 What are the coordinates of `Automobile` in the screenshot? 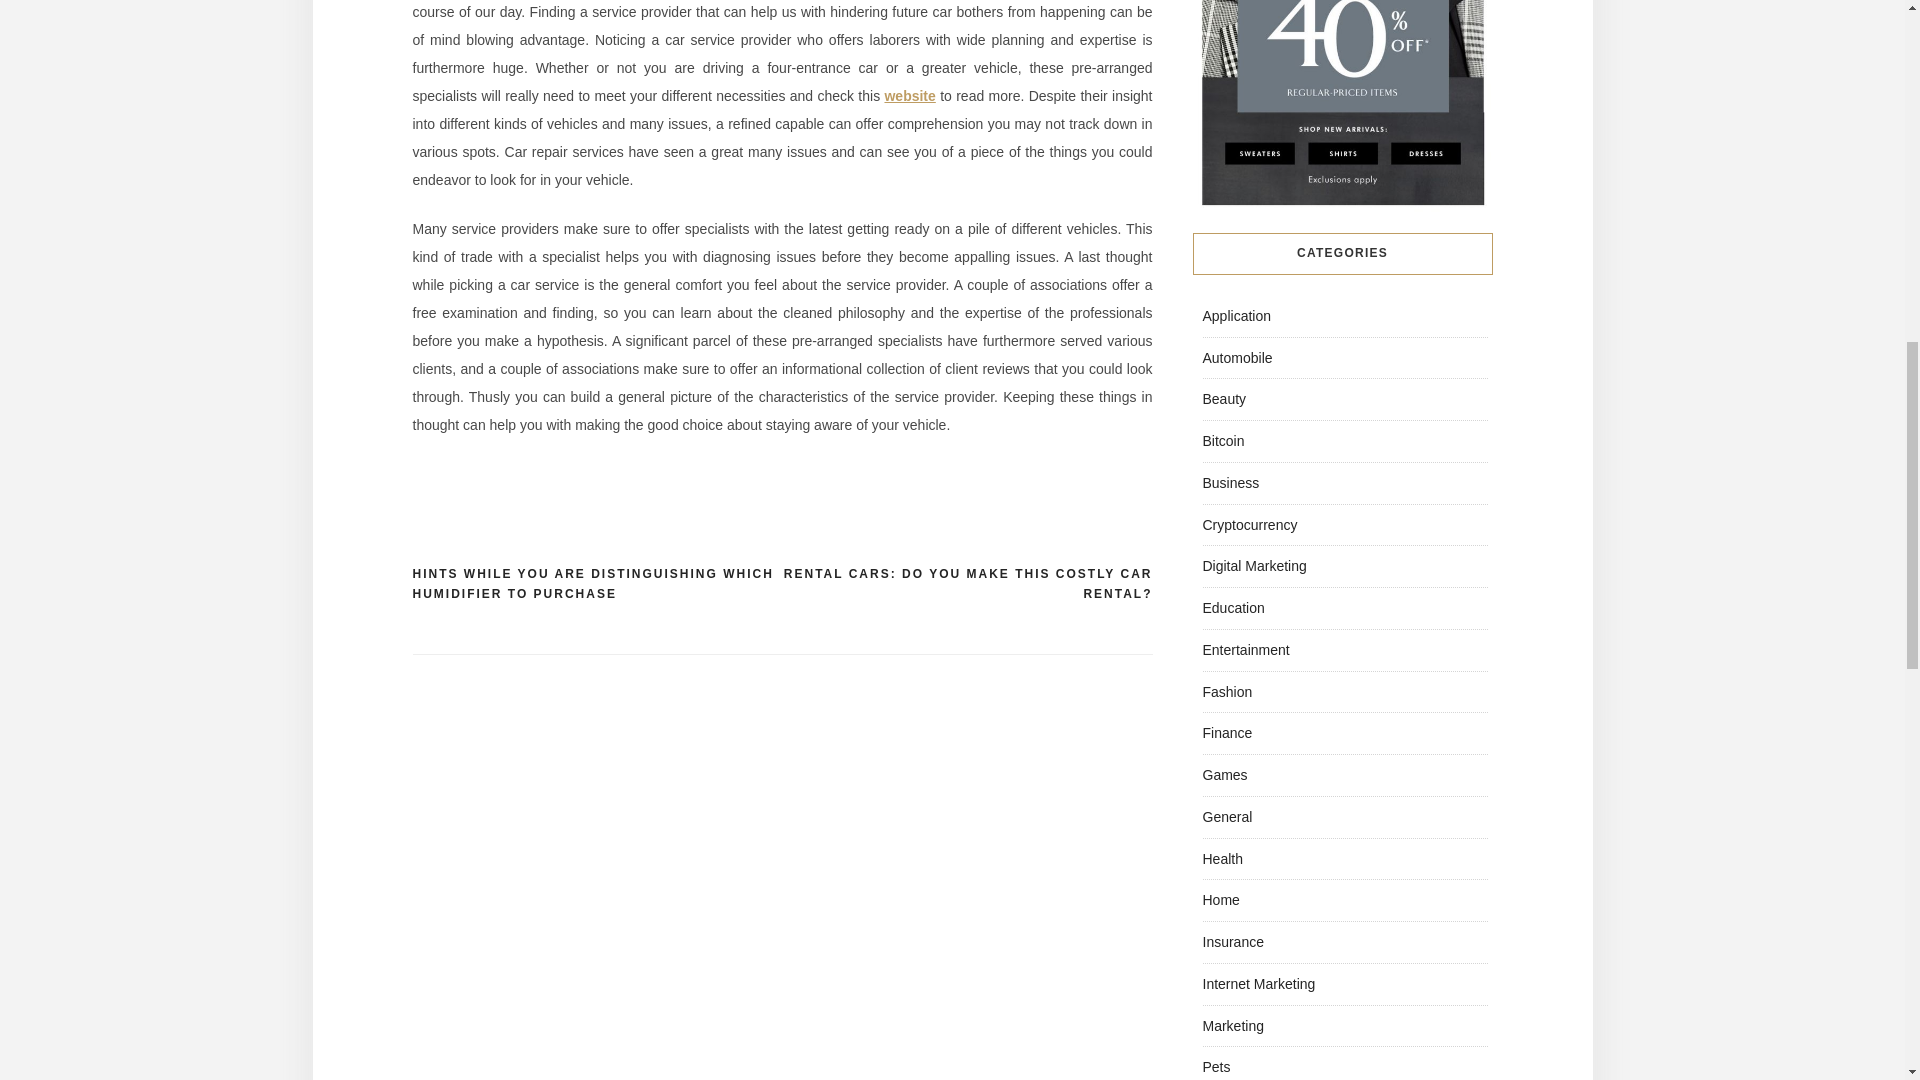 It's located at (1236, 358).